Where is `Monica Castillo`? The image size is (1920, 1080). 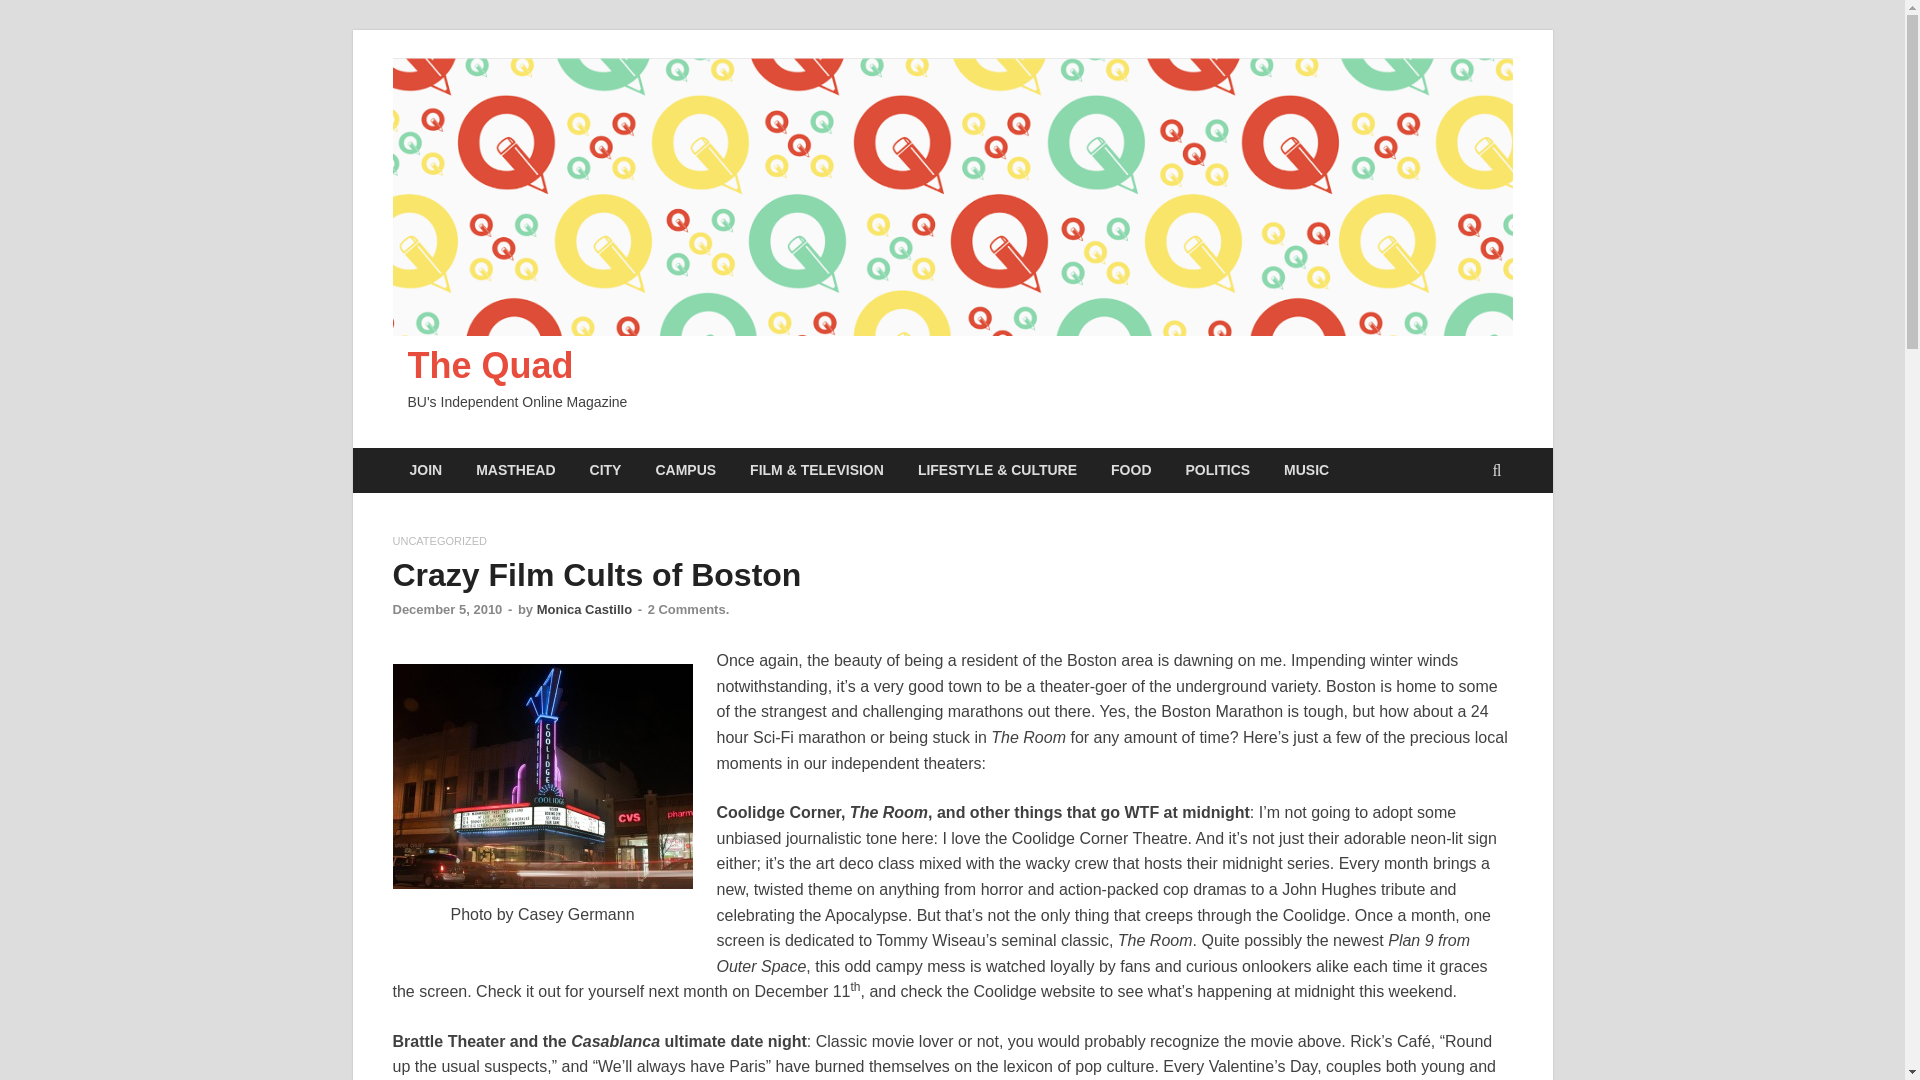
Monica Castillo is located at coordinates (584, 608).